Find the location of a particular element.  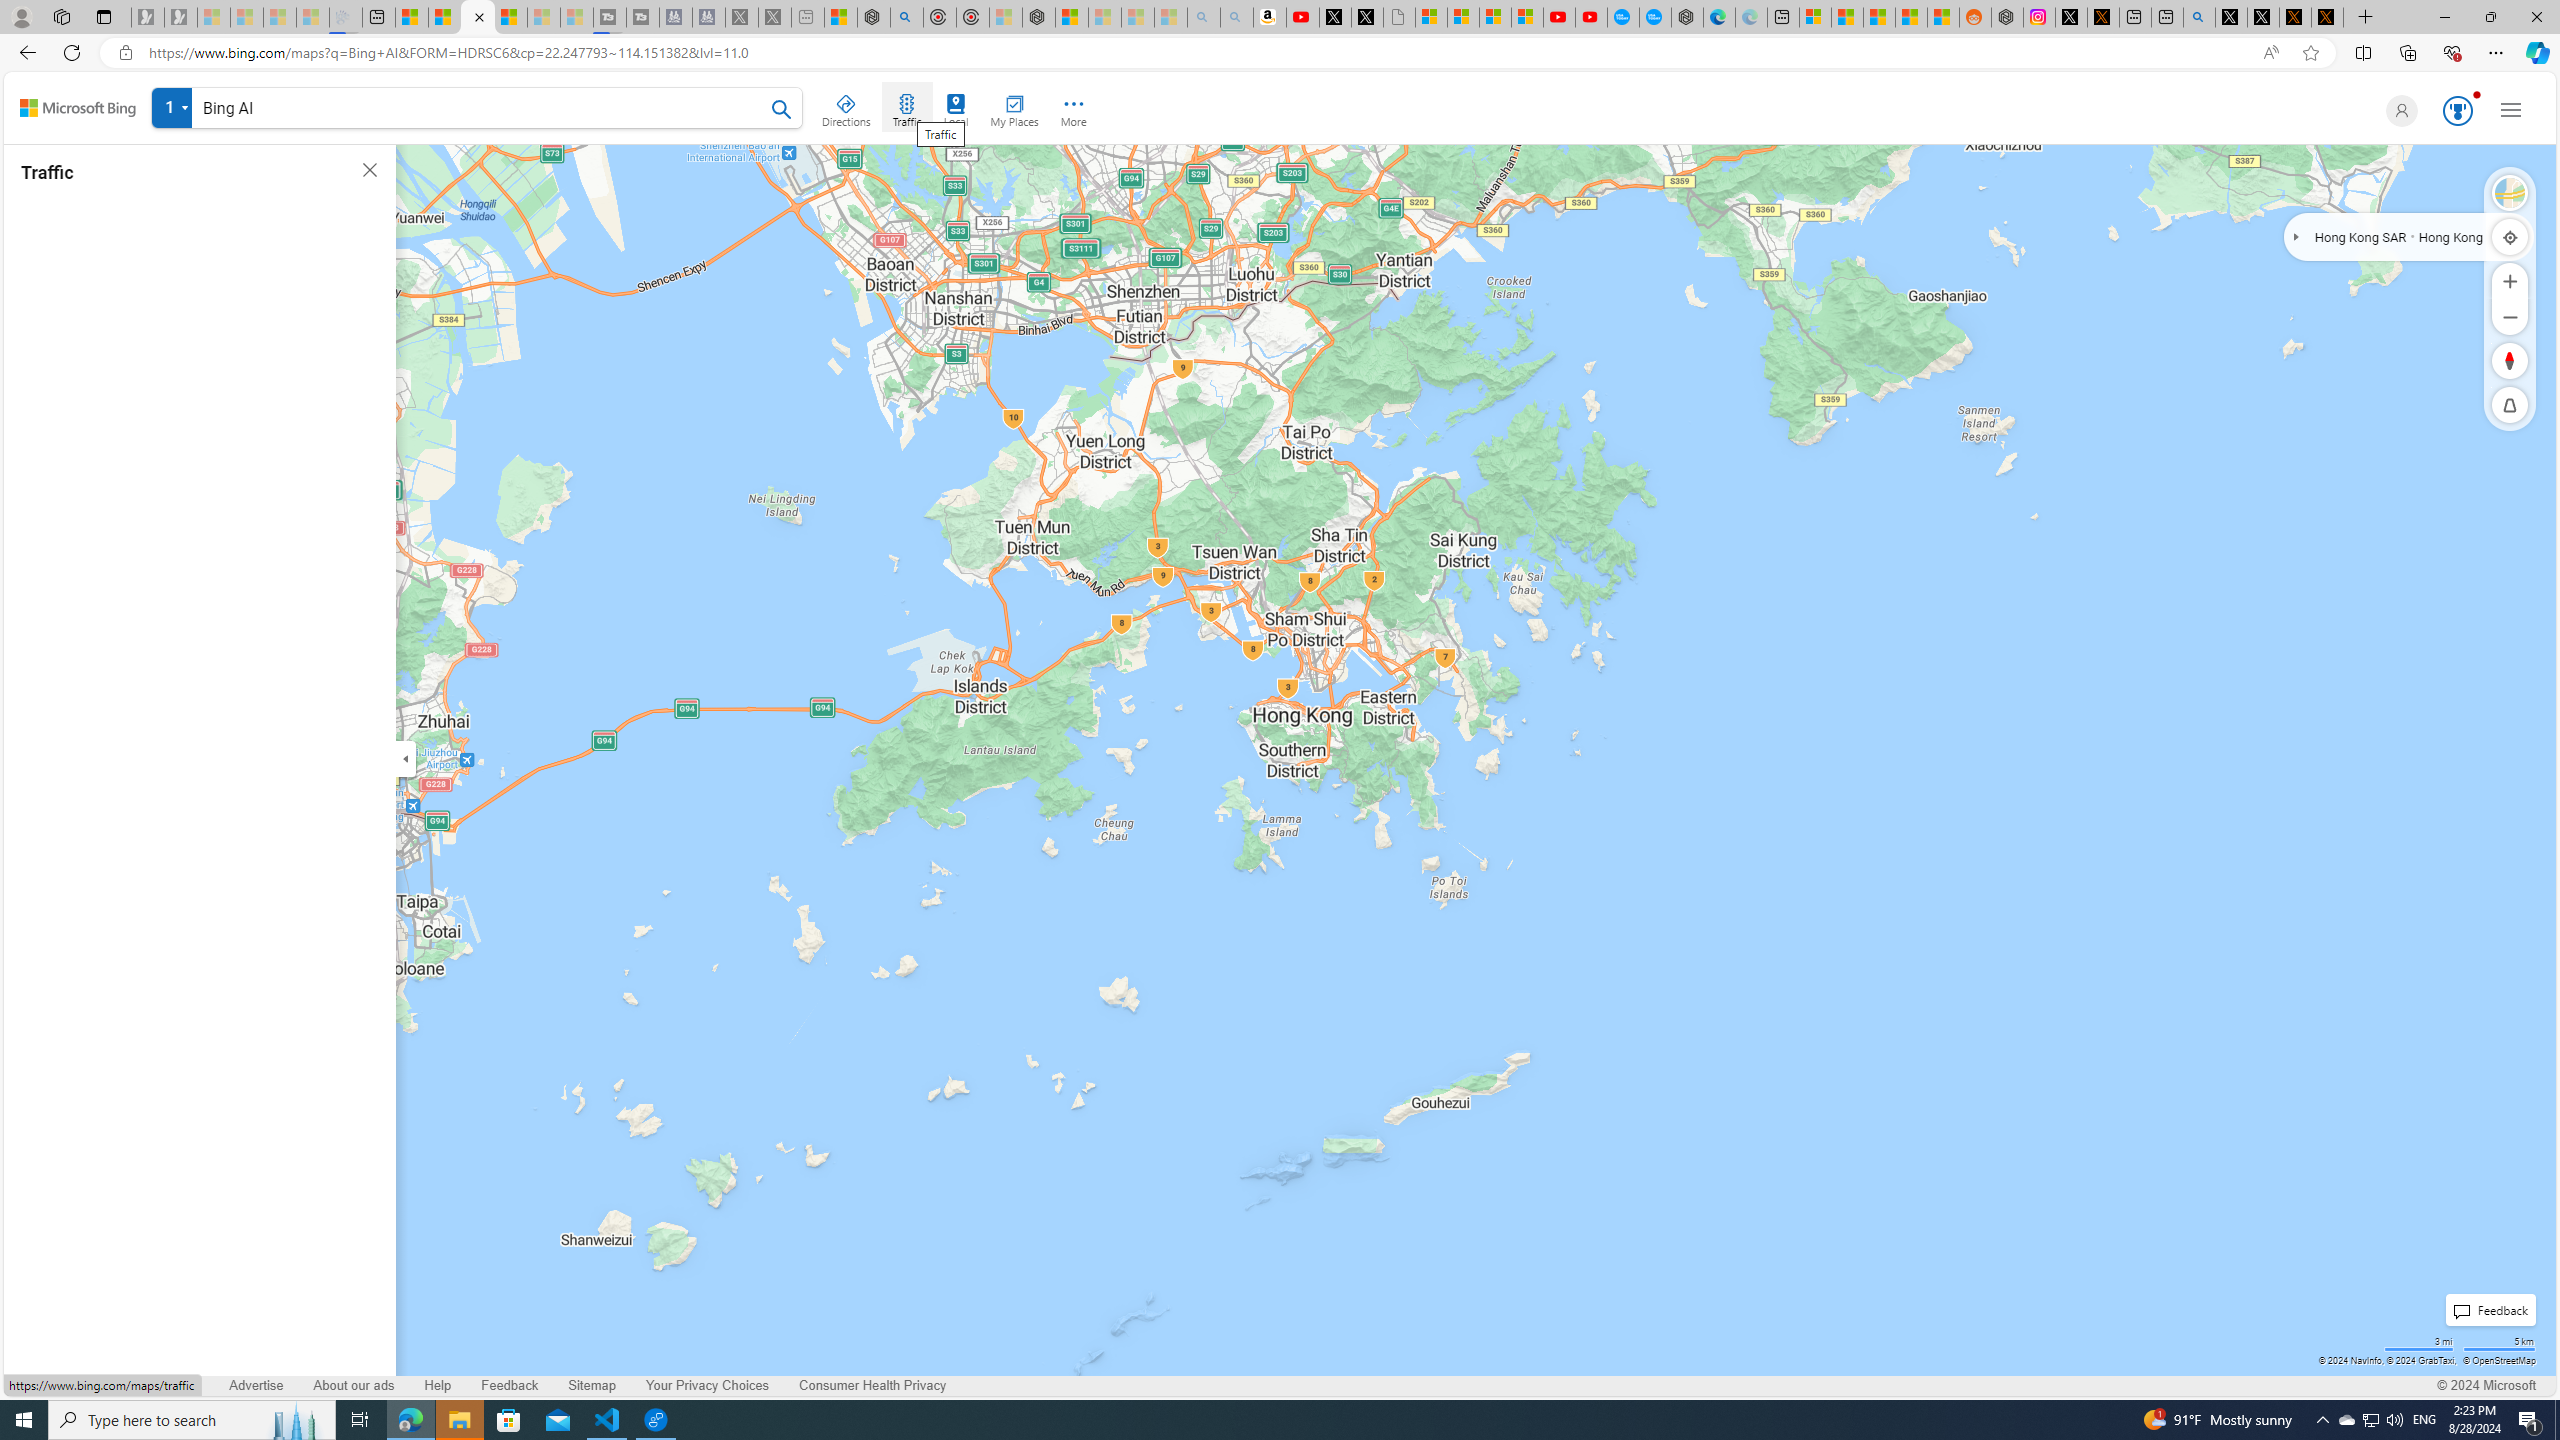

 View all your searches is located at coordinates (172, 108).